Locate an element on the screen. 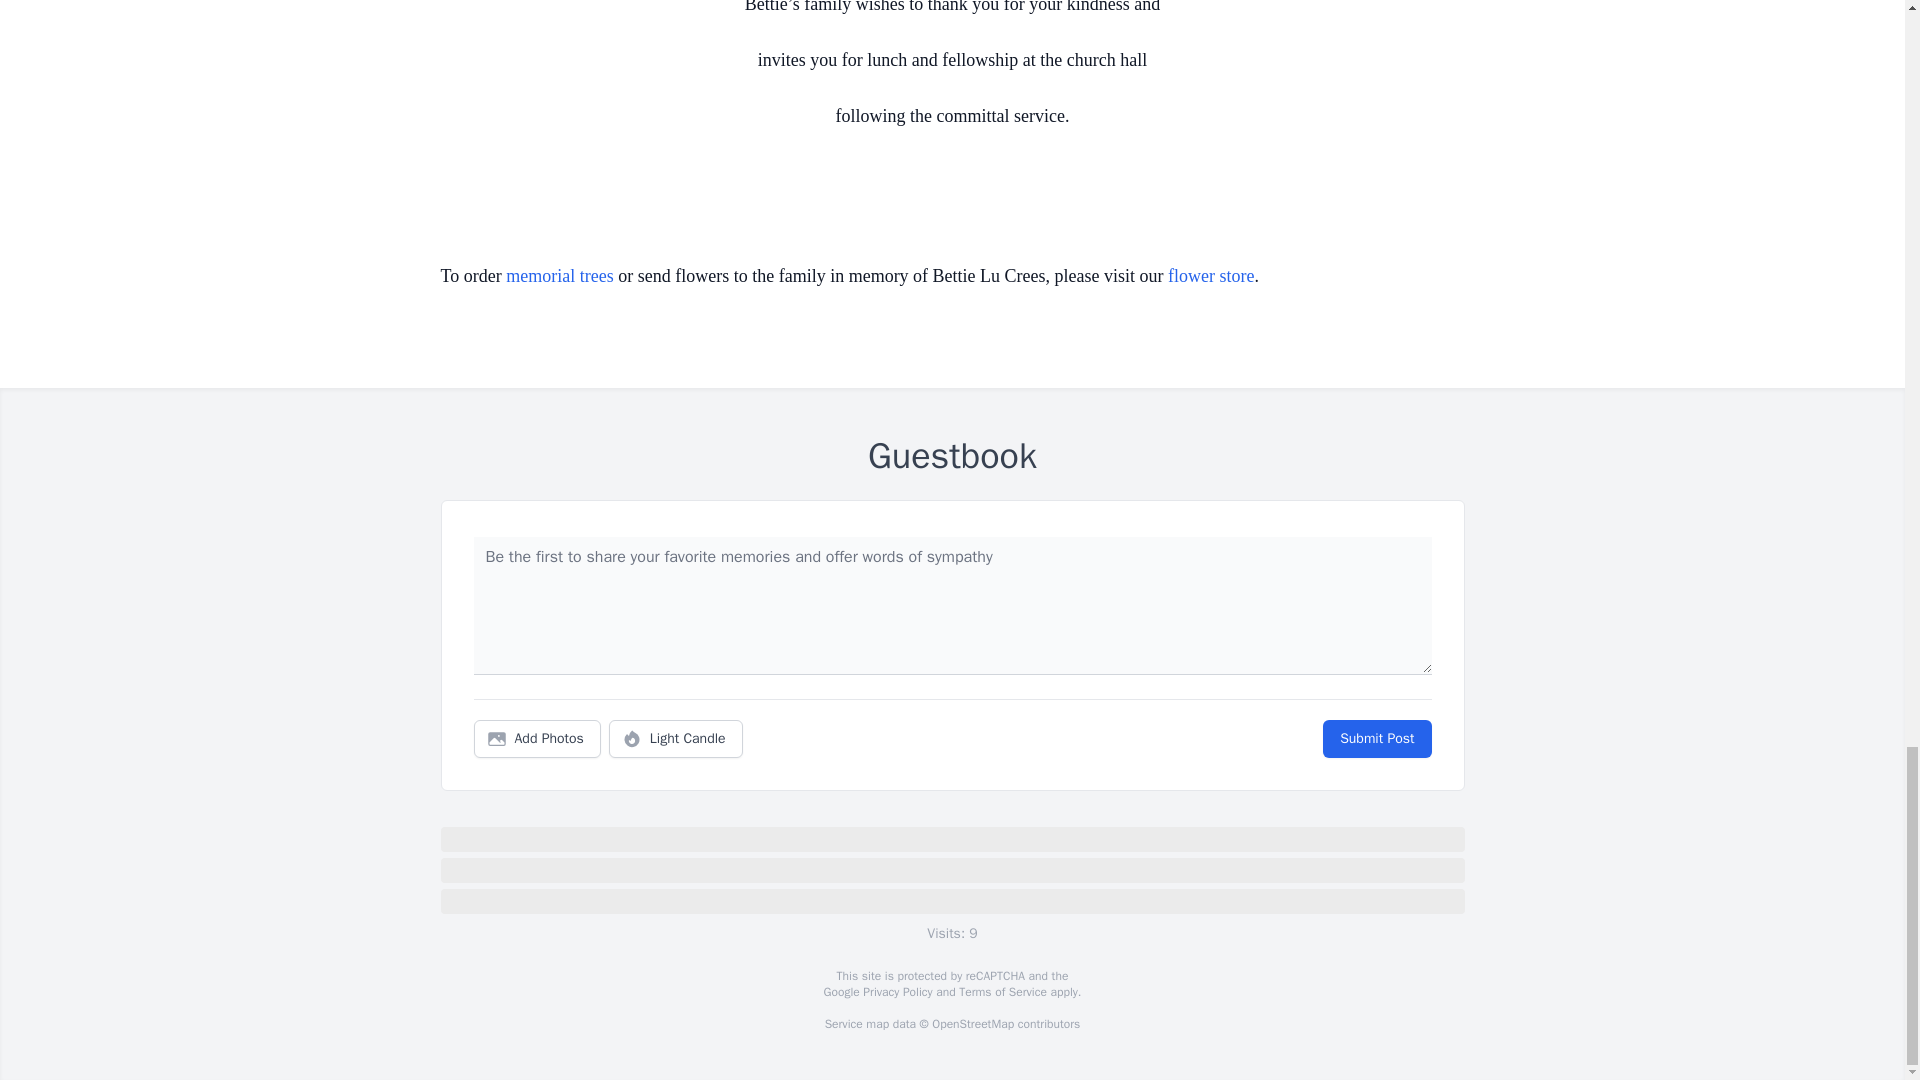 The height and width of the screenshot is (1080, 1920). Add Photos is located at coordinates (537, 739).